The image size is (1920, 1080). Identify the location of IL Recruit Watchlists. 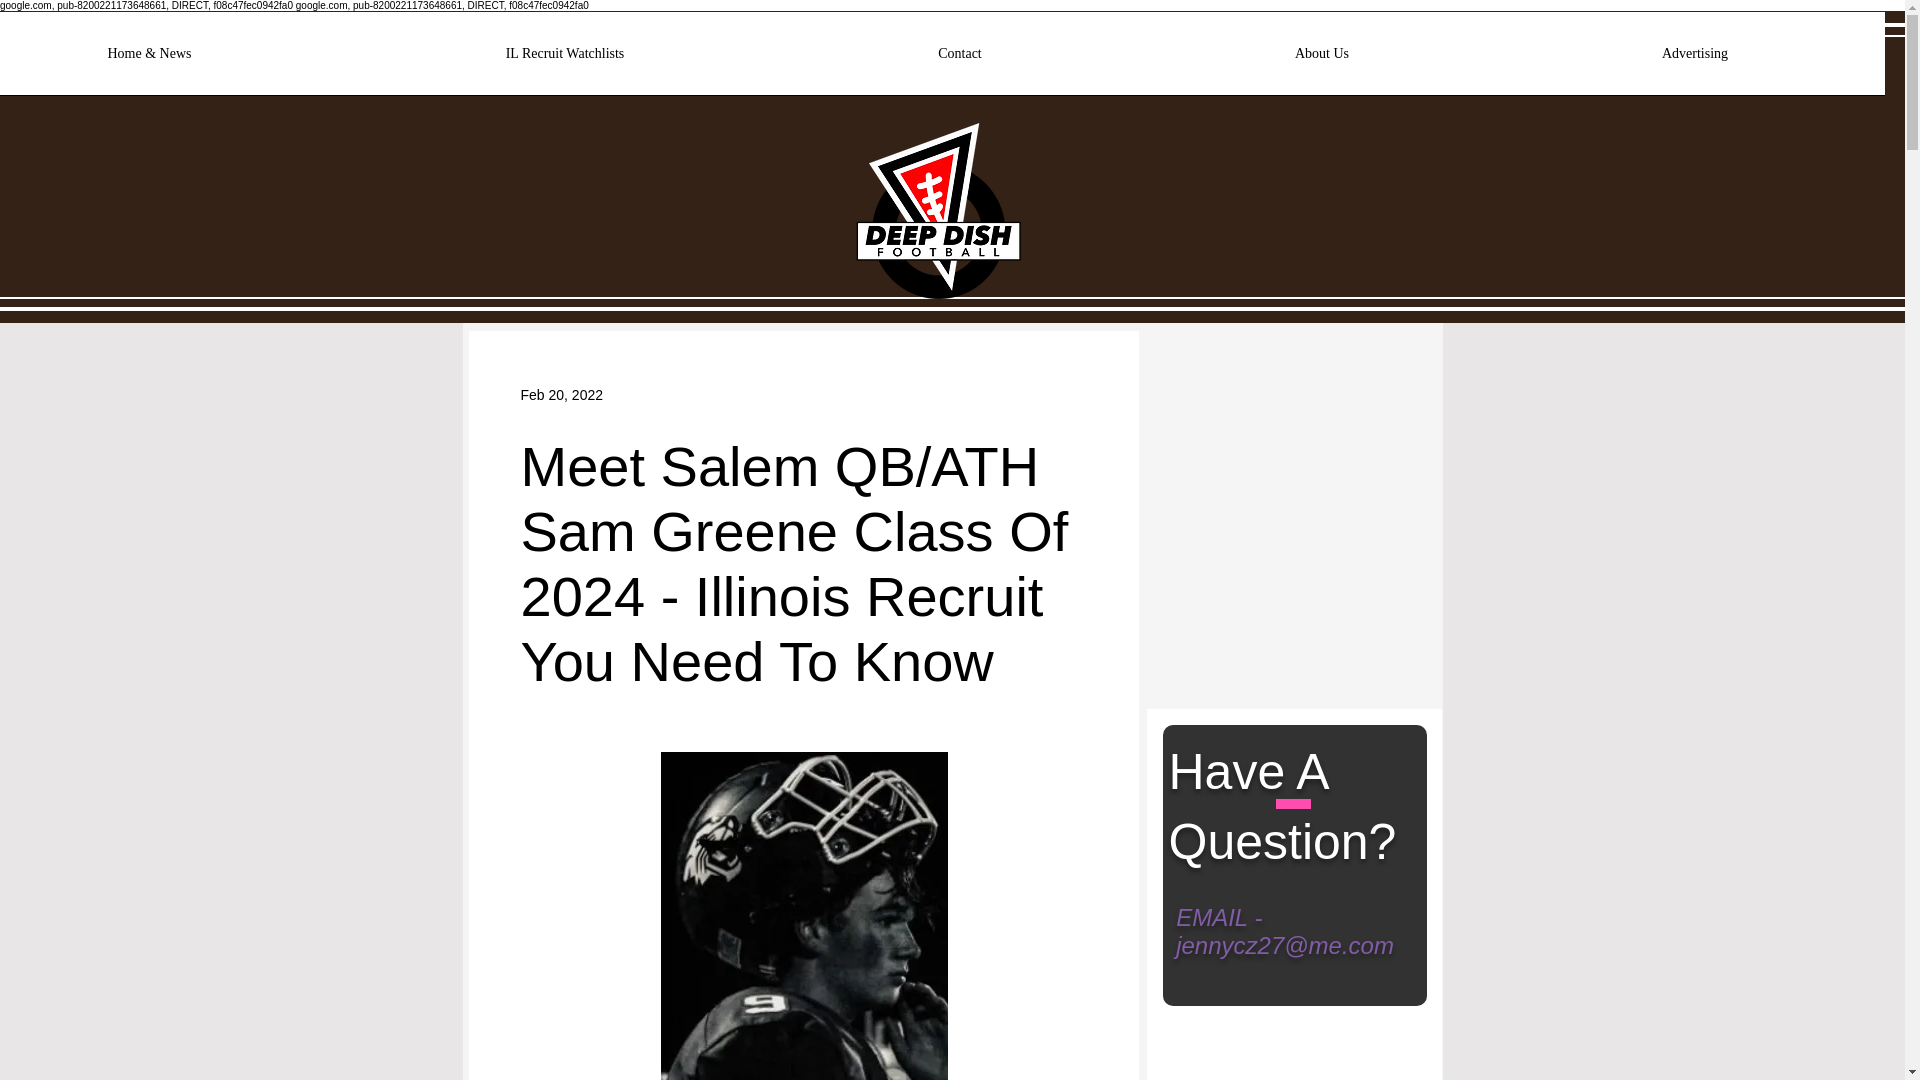
(564, 60).